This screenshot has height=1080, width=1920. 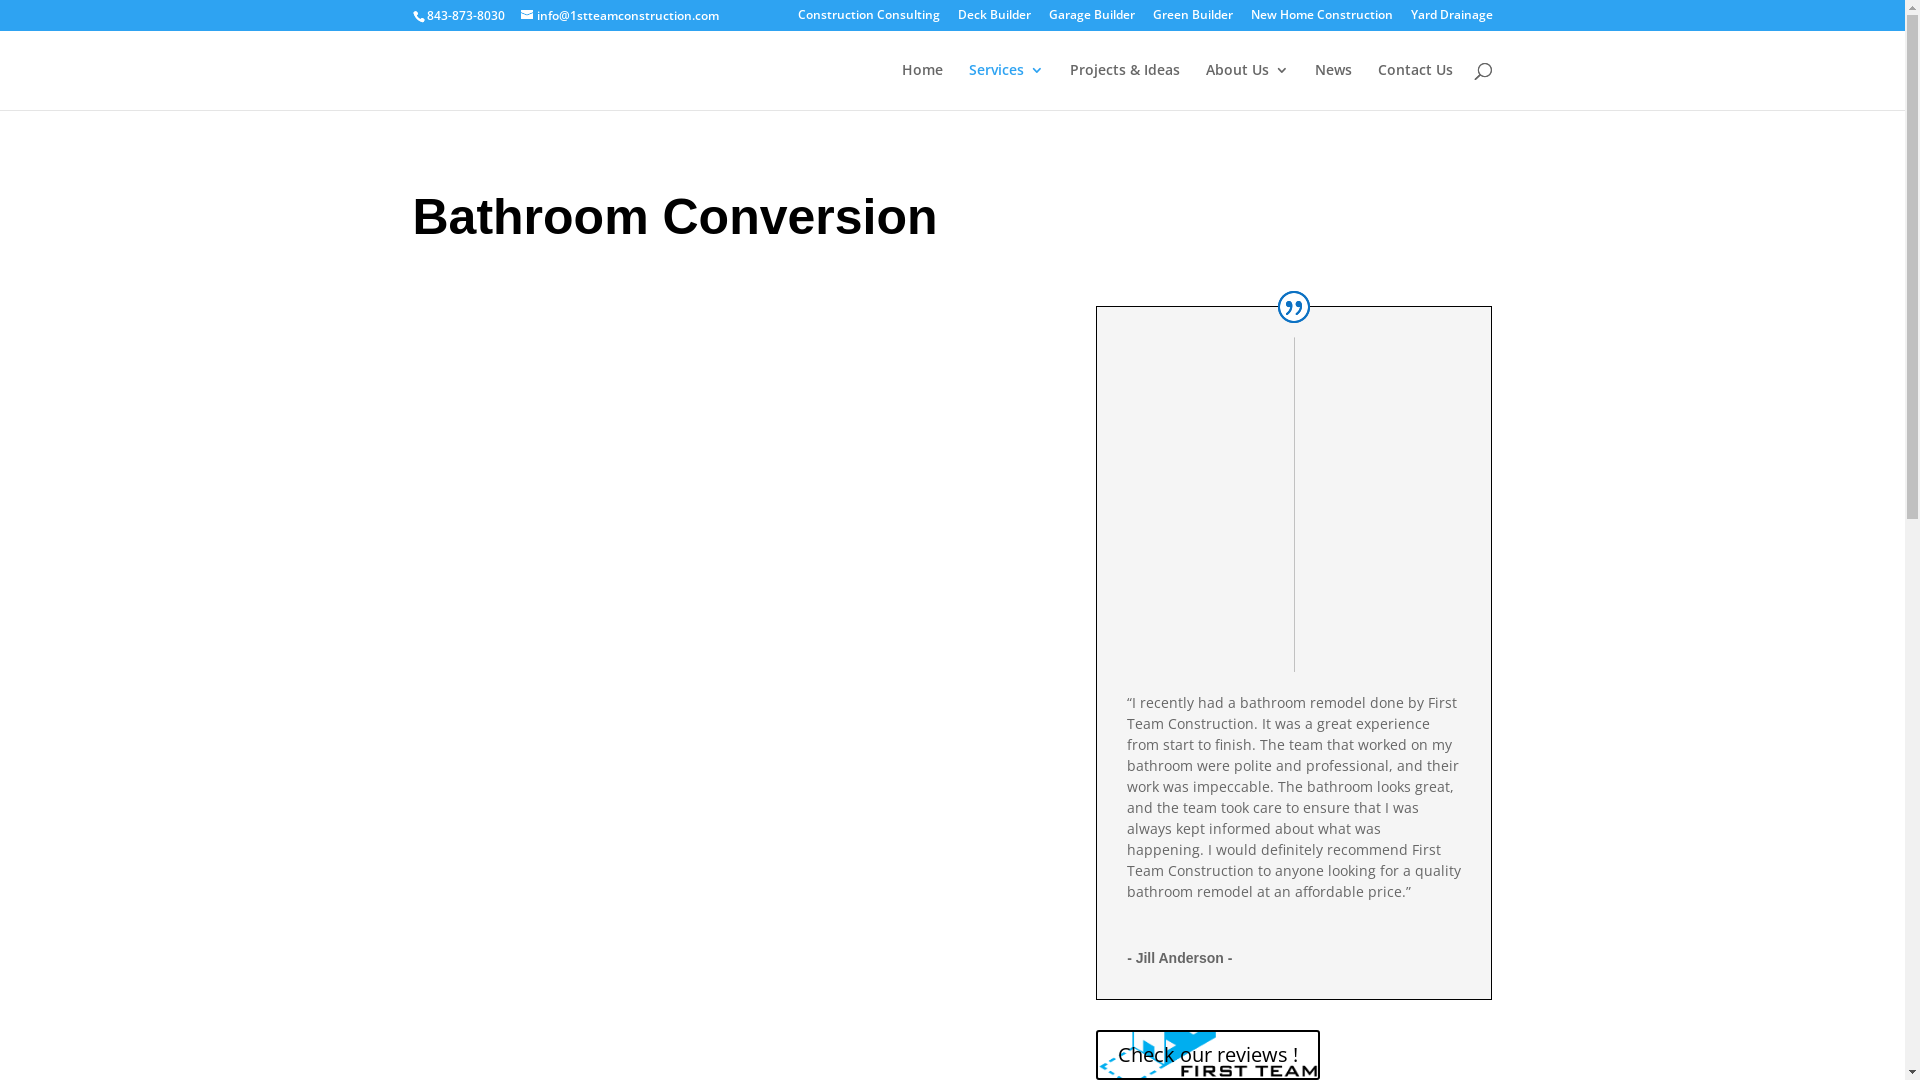 I want to click on Home, so click(x=922, y=86).